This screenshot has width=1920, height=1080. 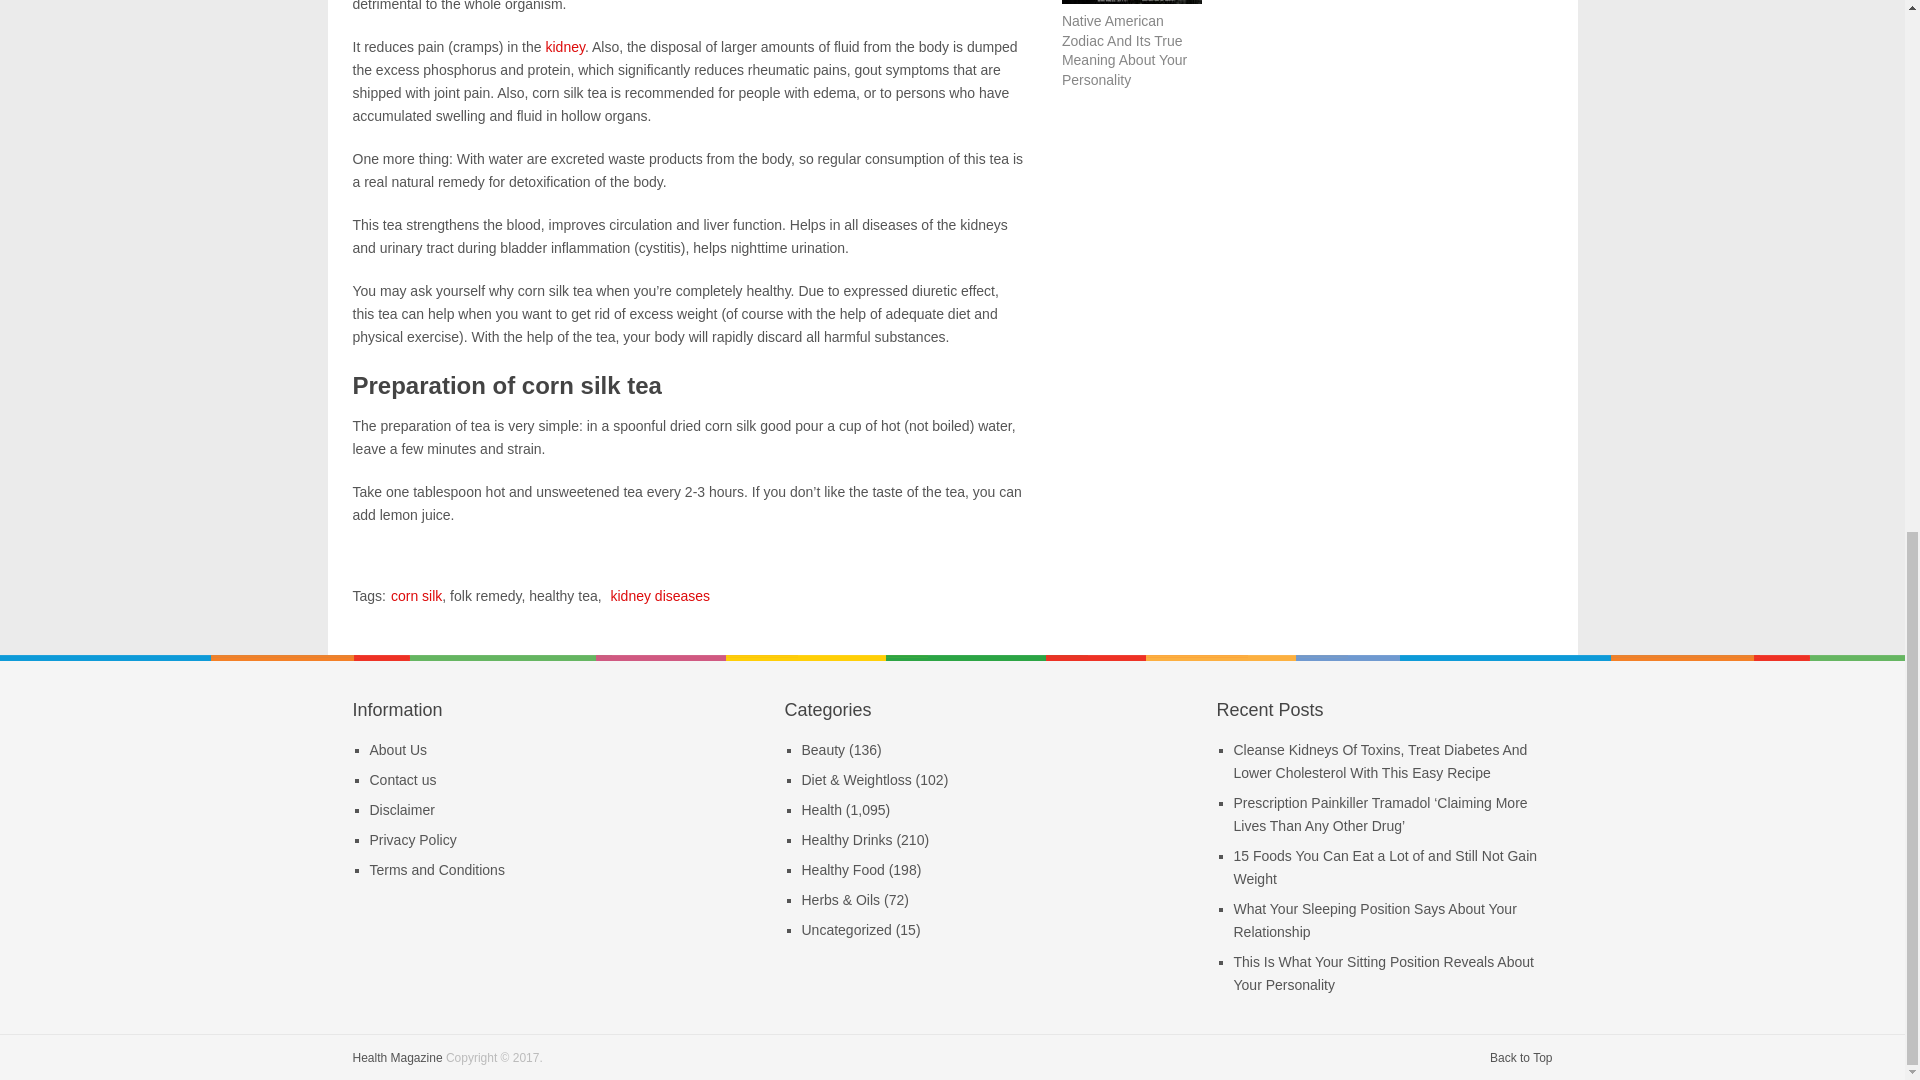 What do you see at coordinates (413, 839) in the screenshot?
I see `Privacy Policy` at bounding box center [413, 839].